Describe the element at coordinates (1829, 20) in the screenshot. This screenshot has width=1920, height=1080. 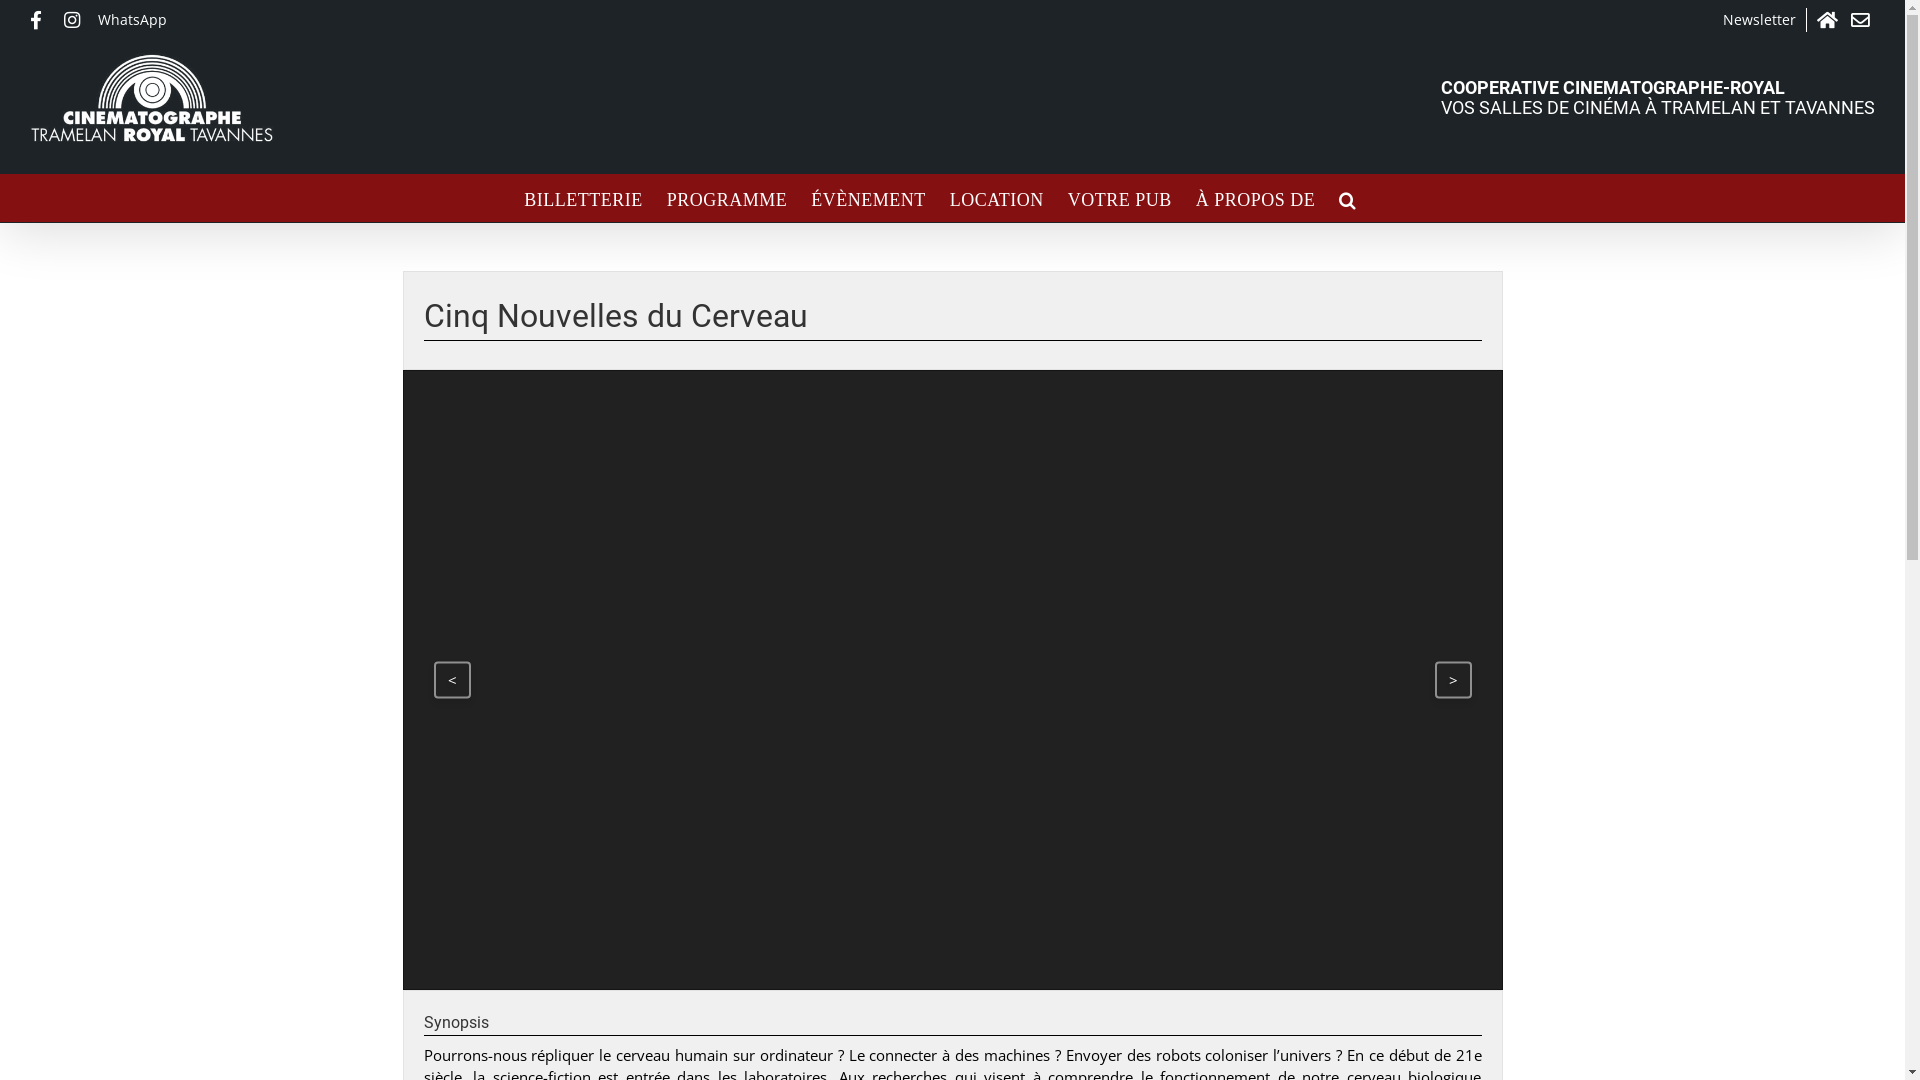
I see `Accueil` at that location.